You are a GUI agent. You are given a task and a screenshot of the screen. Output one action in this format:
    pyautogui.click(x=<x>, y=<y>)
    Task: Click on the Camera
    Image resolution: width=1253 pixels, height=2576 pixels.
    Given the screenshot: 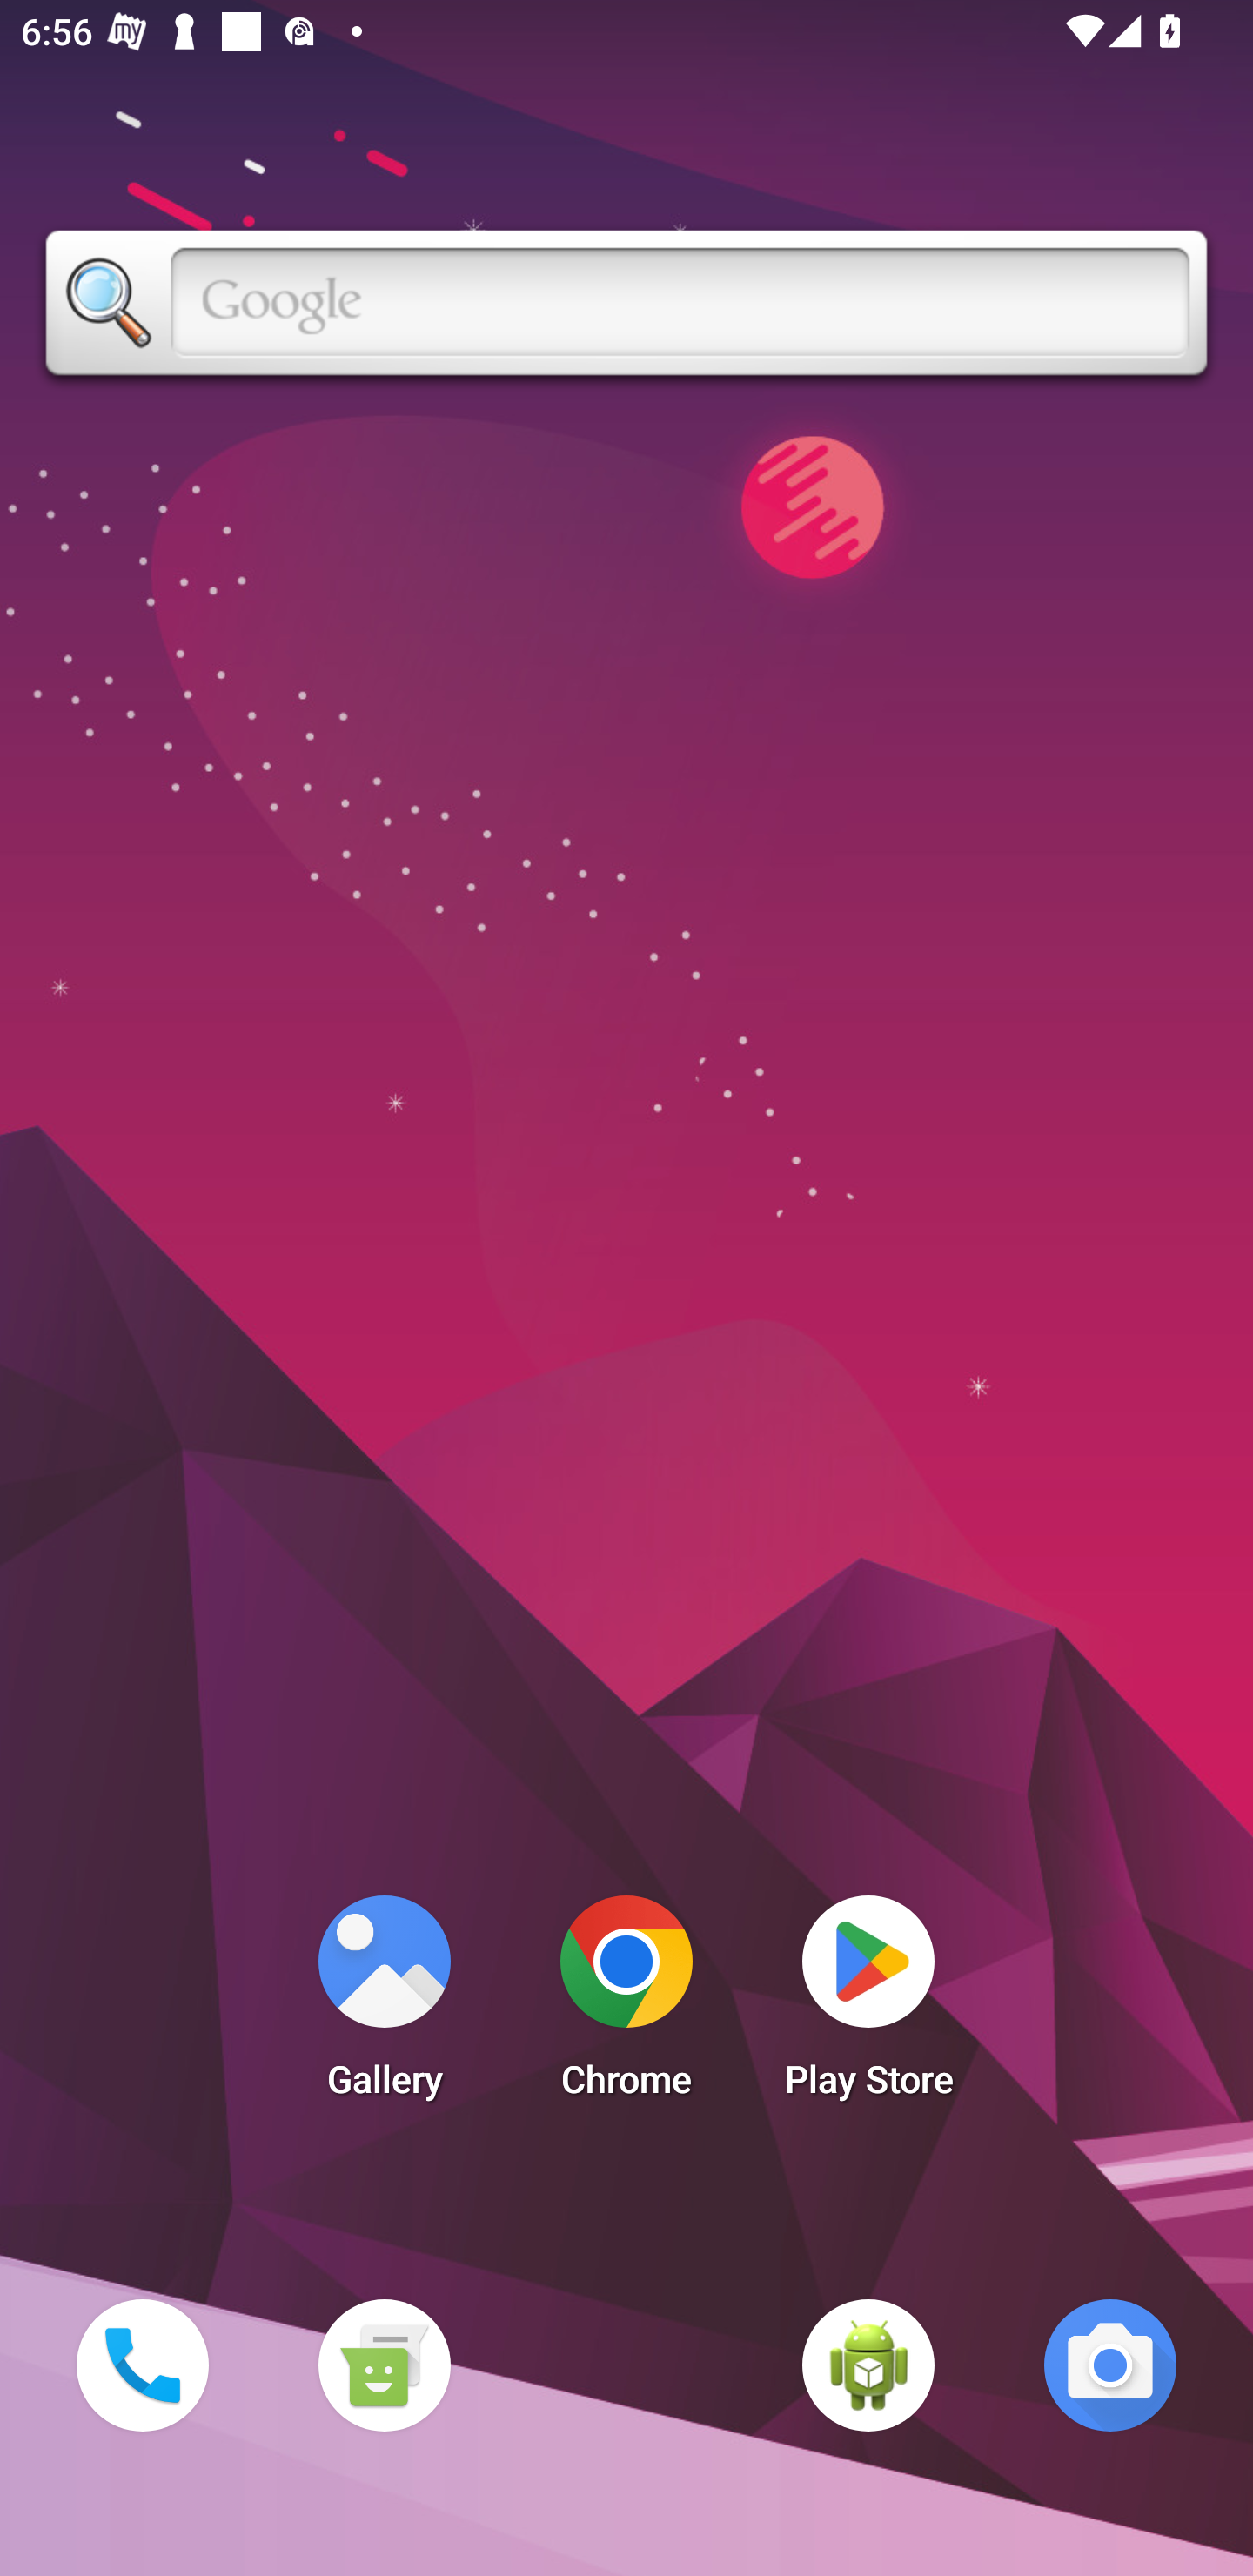 What is the action you would take?
    pyautogui.click(x=1110, y=2365)
    